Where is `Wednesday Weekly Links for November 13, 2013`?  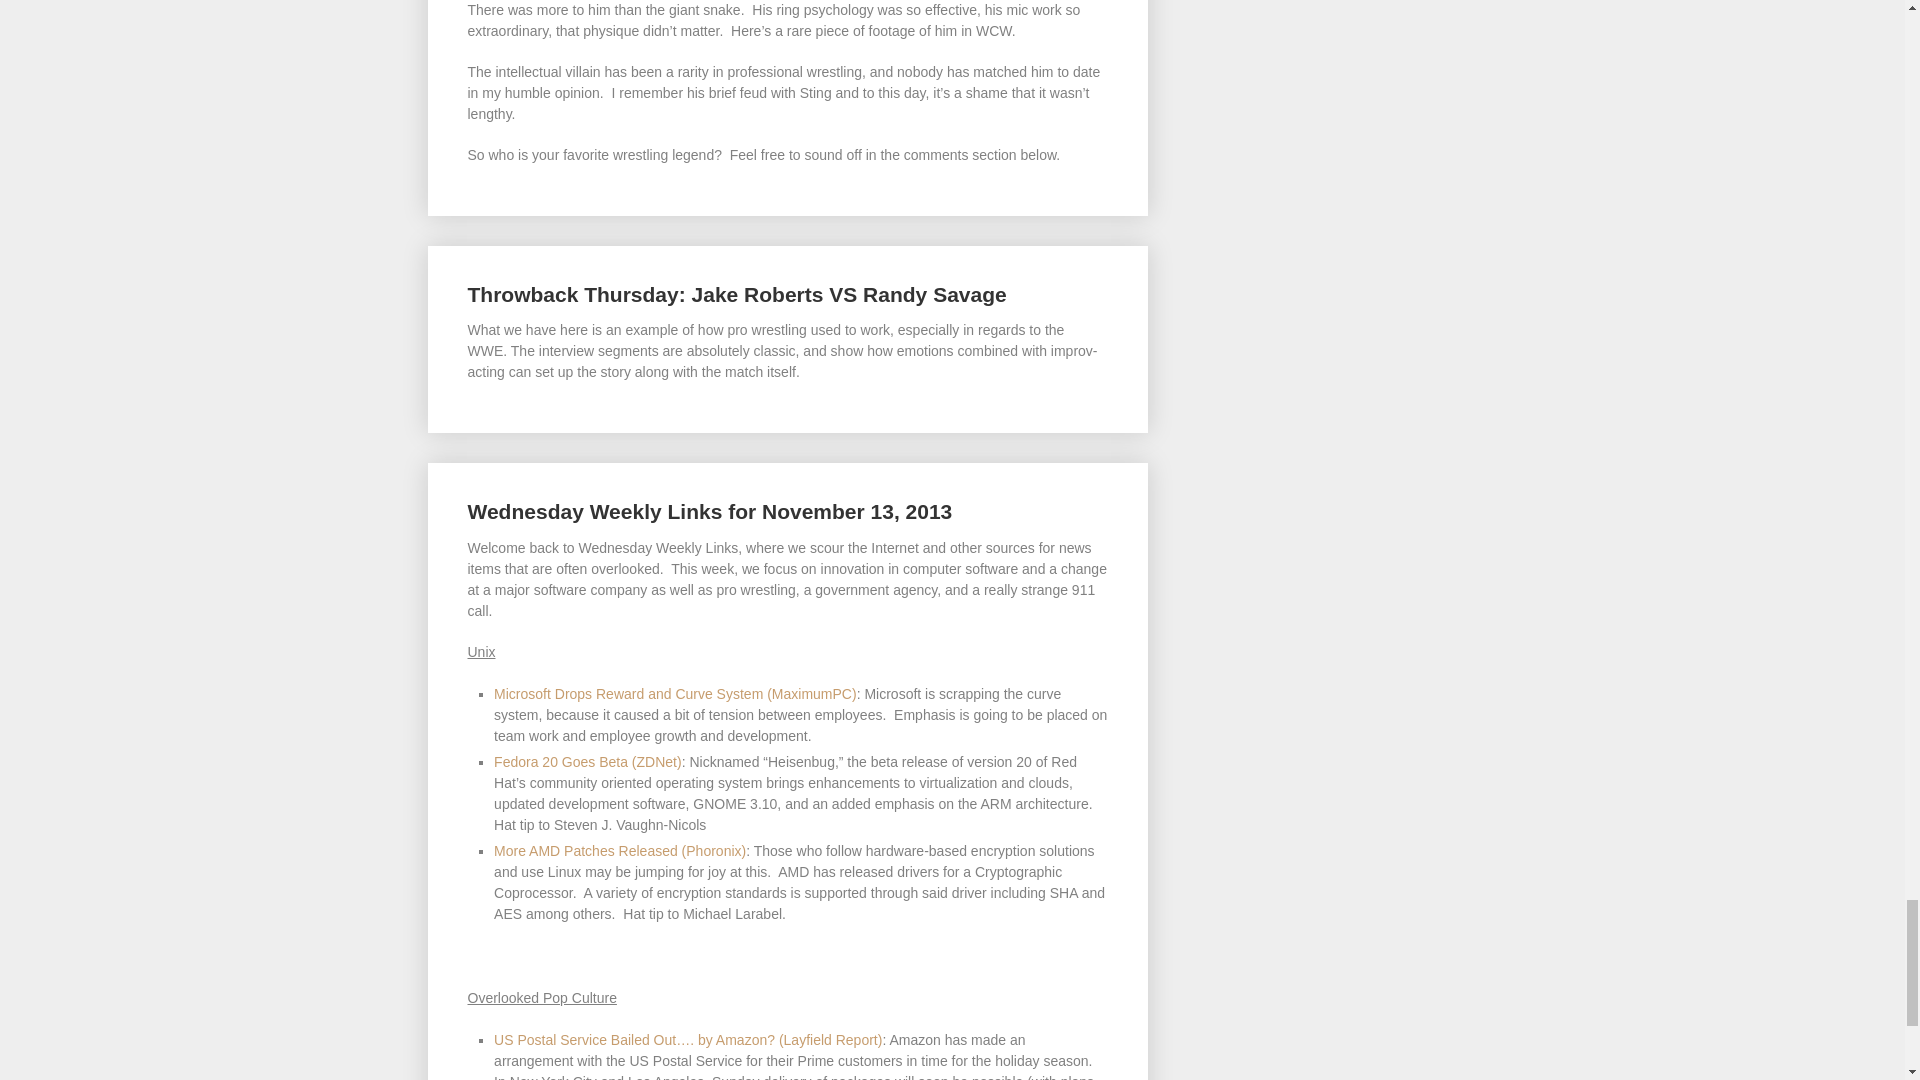
Wednesday Weekly Links for November 13, 2013 is located at coordinates (710, 511).